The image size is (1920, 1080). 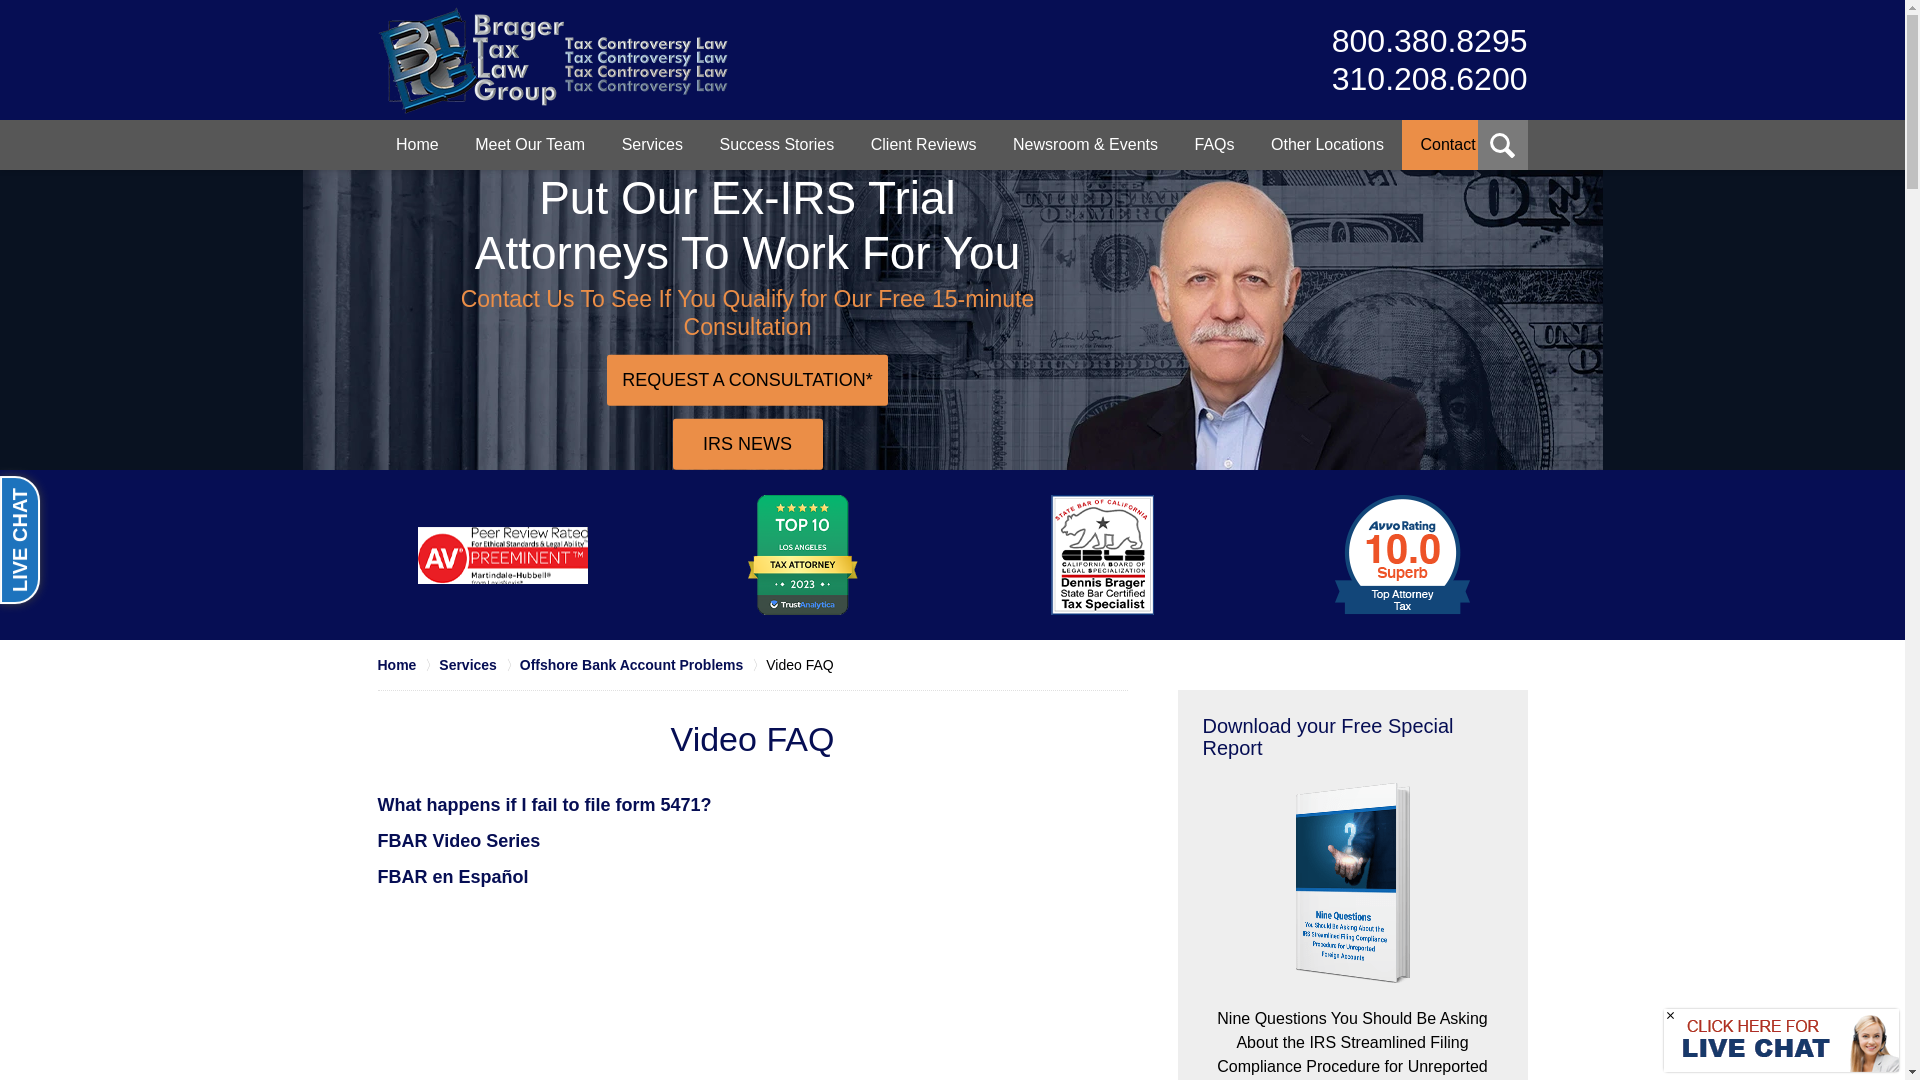 What do you see at coordinates (529, 144) in the screenshot?
I see `Brager Tax Law Group Home` at bounding box center [529, 144].